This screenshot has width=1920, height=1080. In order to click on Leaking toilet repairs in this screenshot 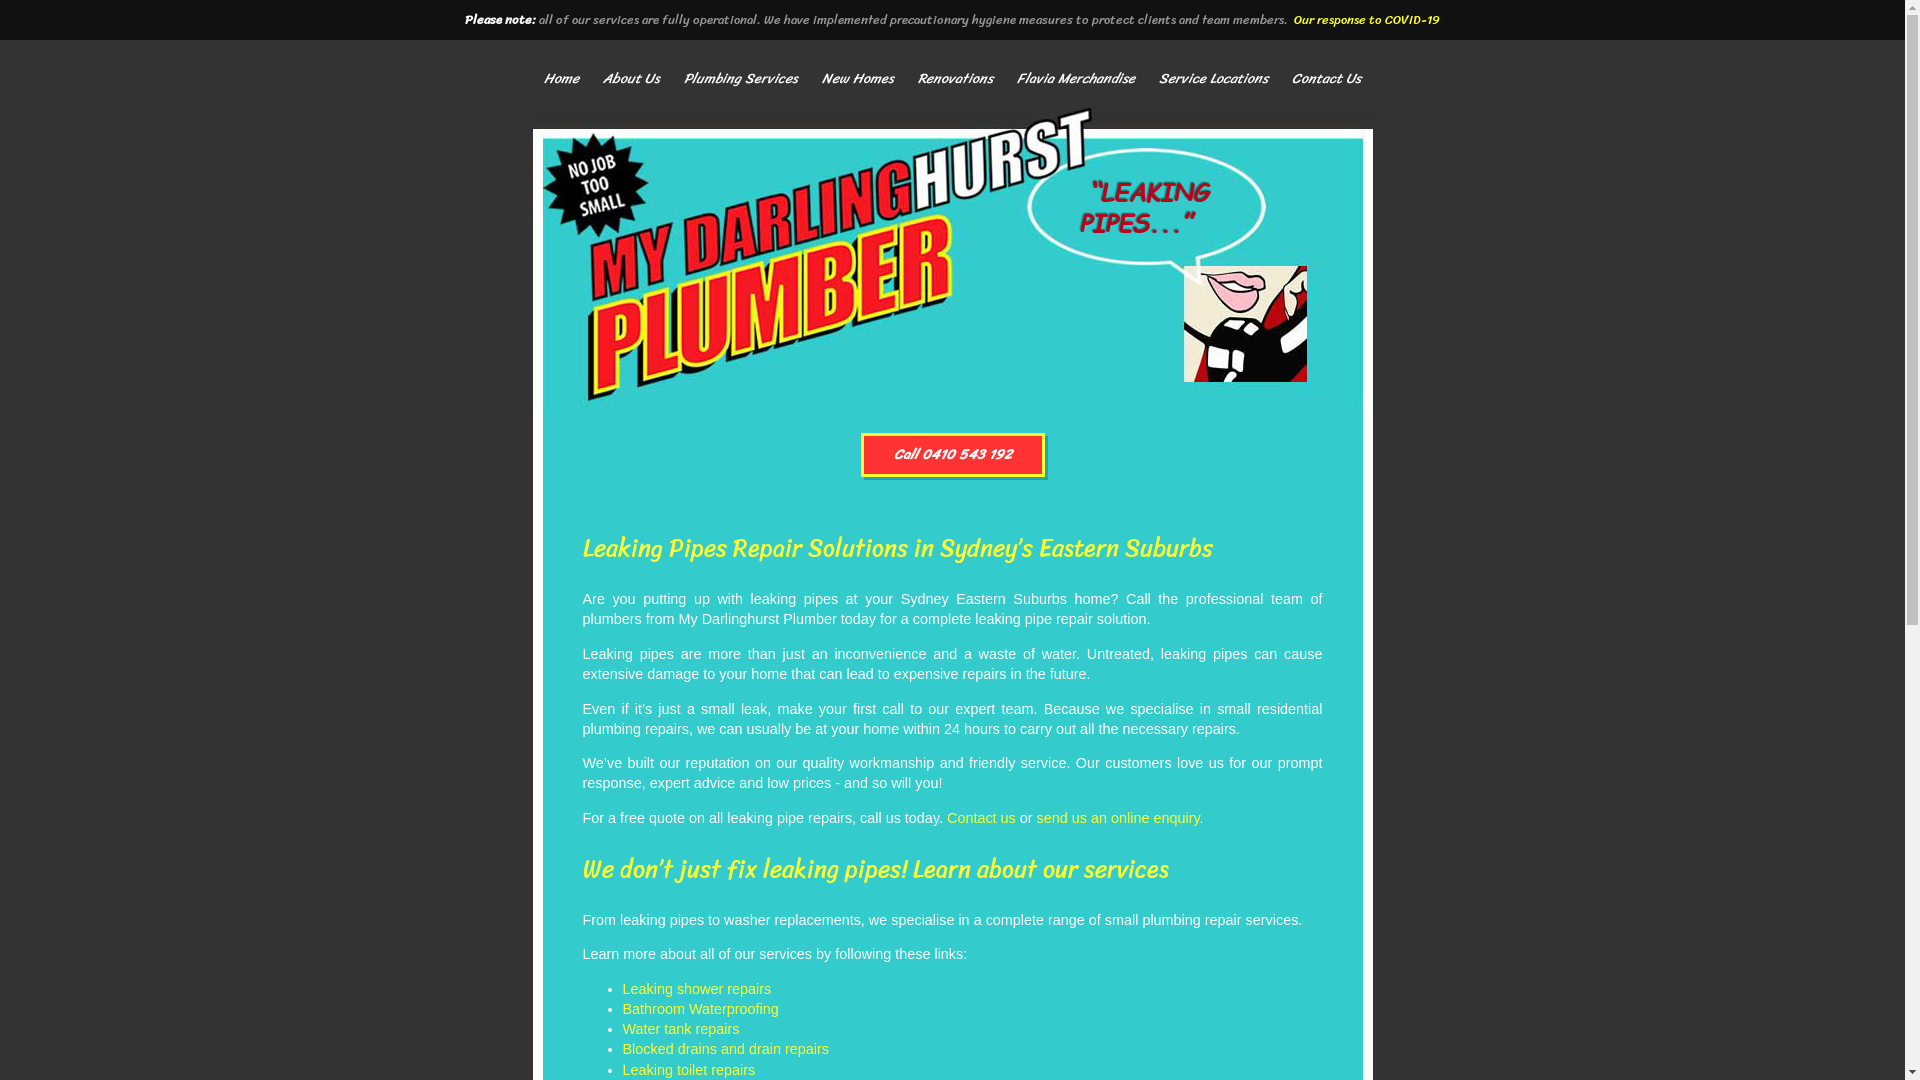, I will do `click(688, 1070)`.